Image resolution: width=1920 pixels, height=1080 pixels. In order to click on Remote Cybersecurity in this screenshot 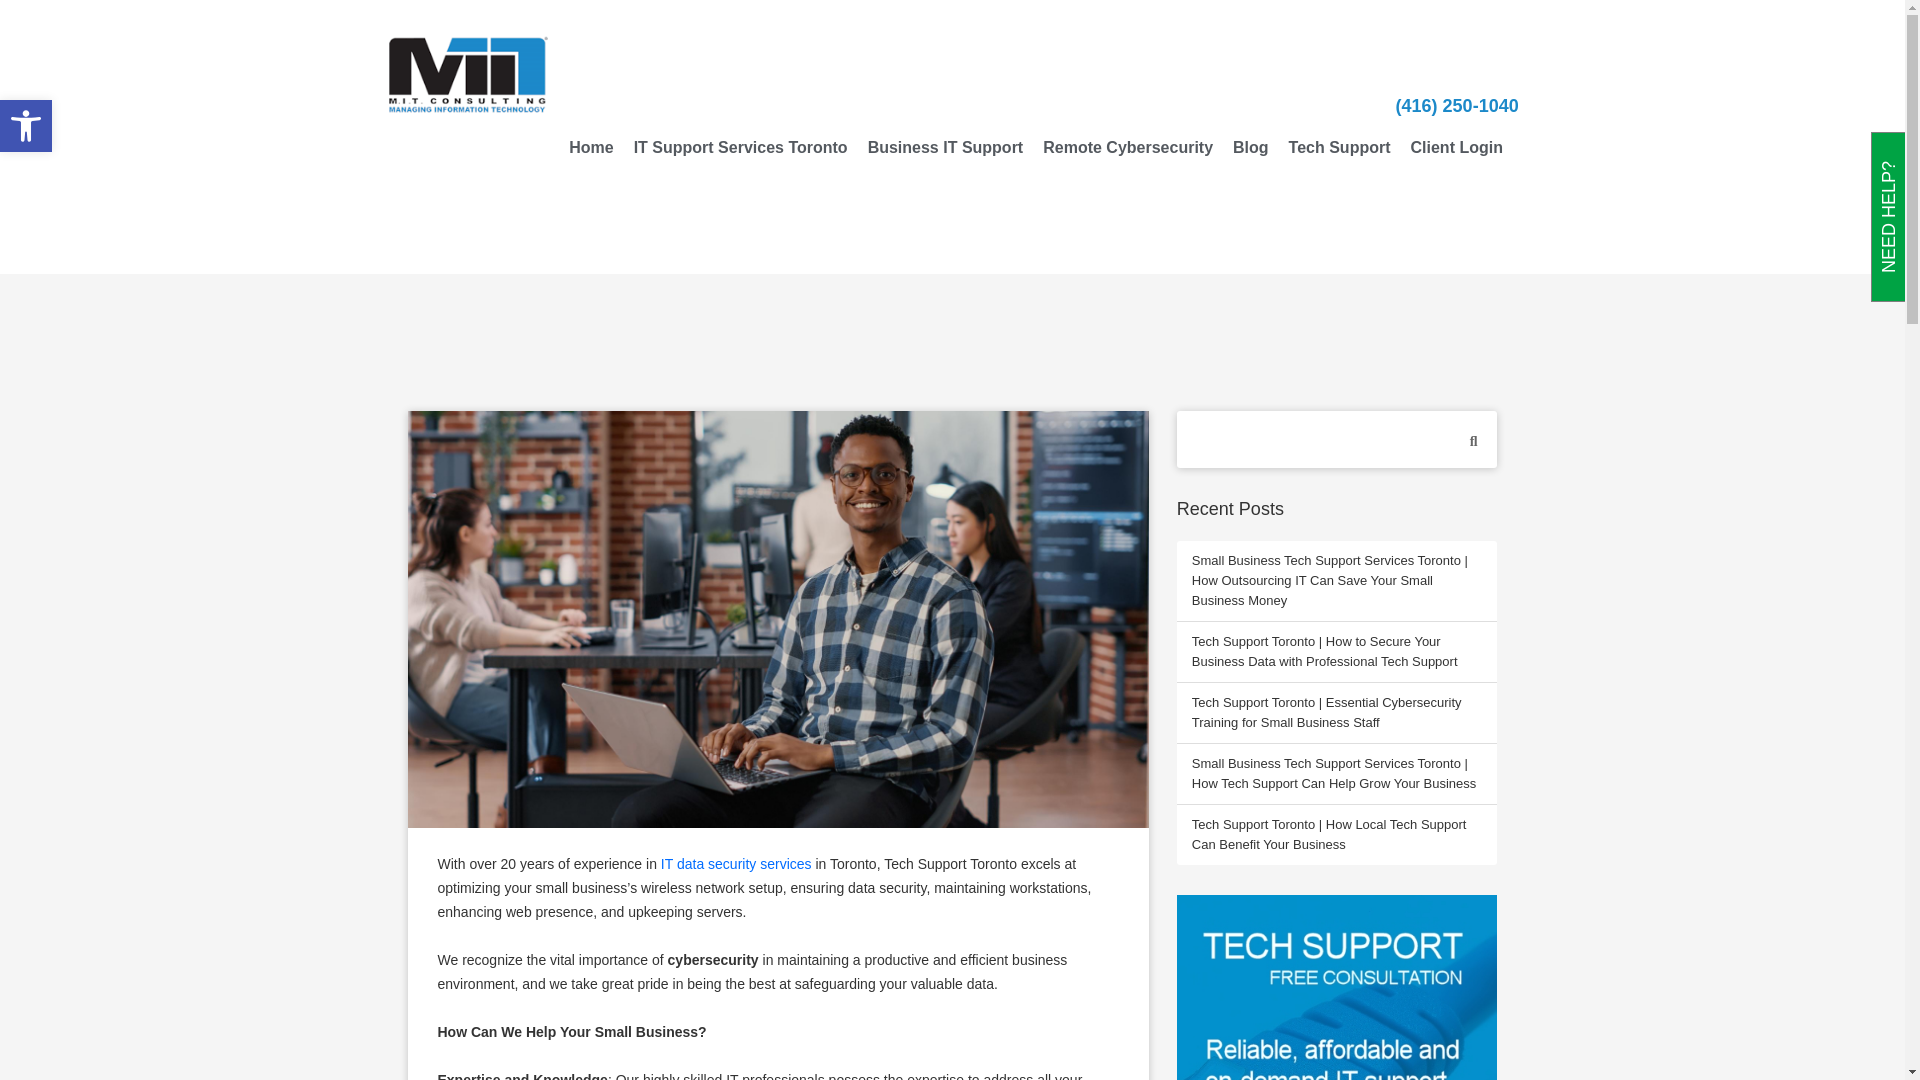, I will do `click(26, 126)`.